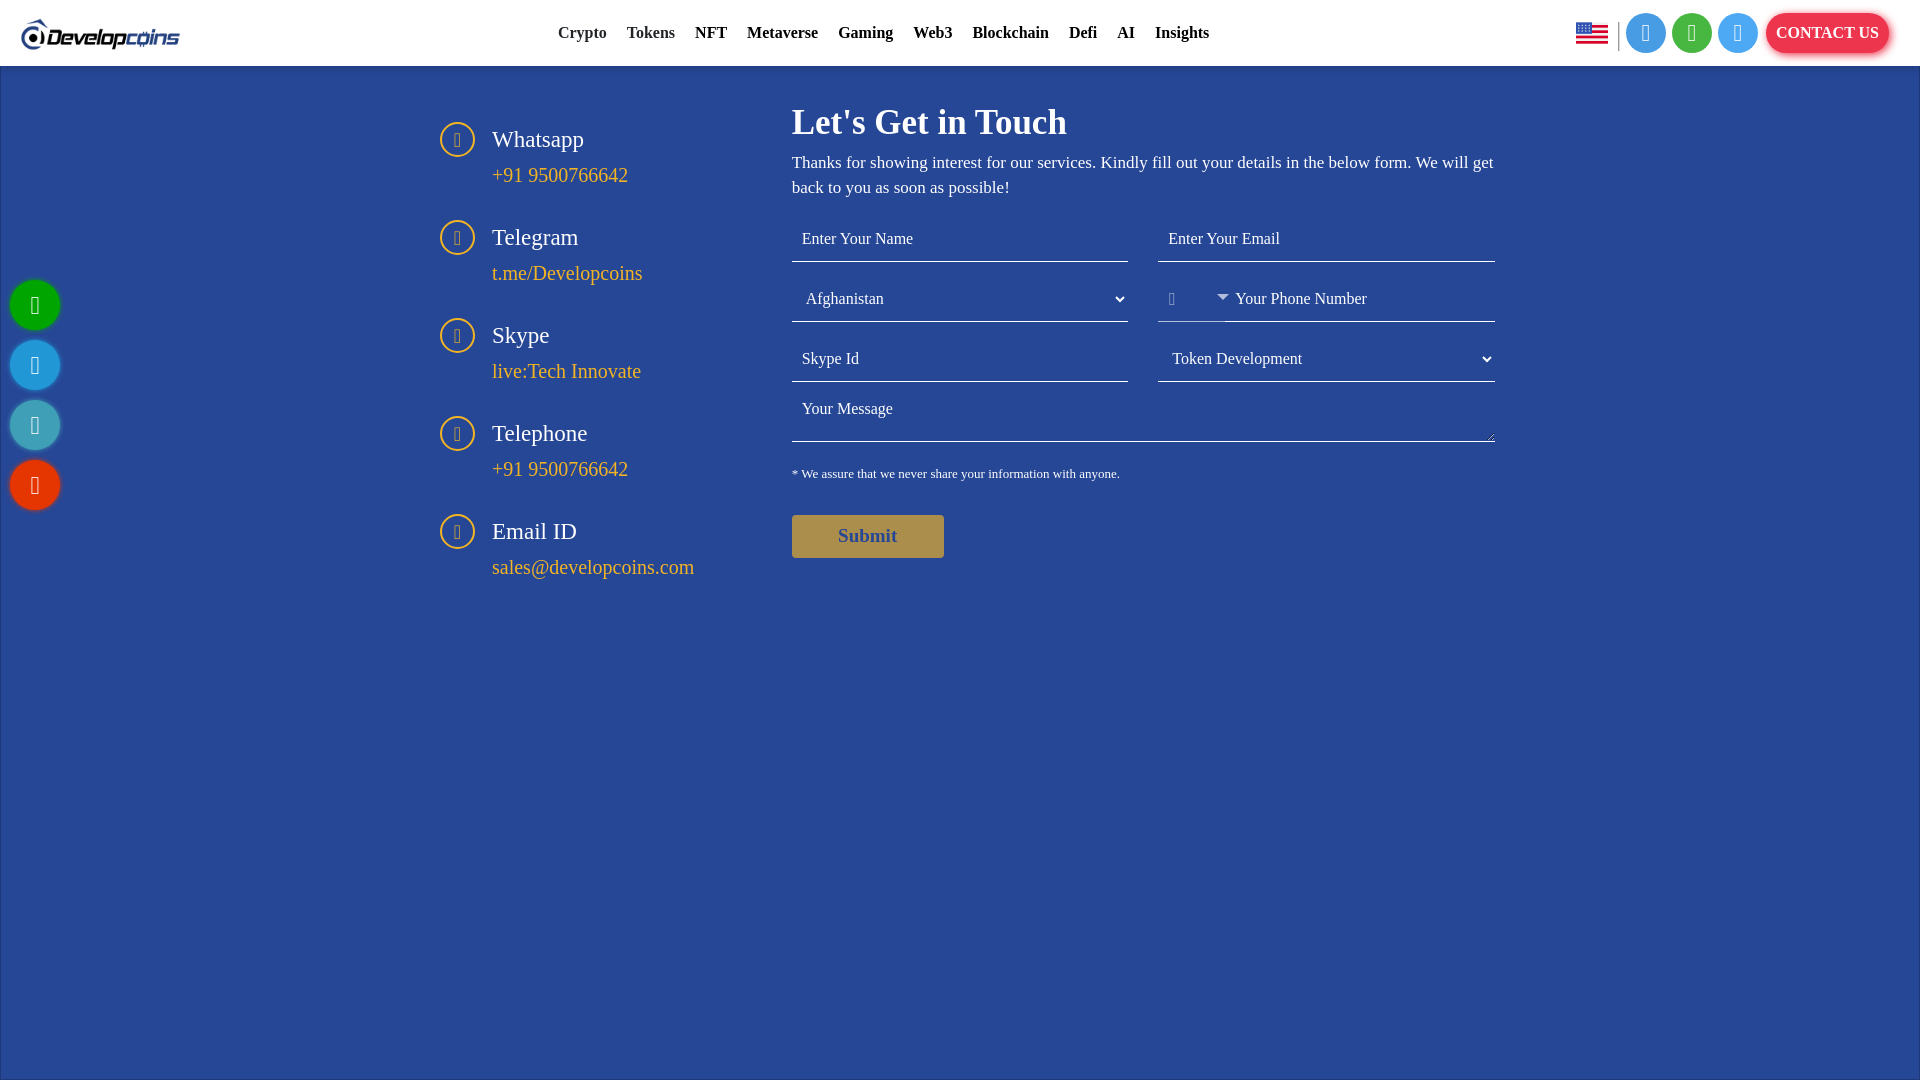 The width and height of the screenshot is (1920, 1080). What do you see at coordinates (1646, 32) in the screenshot?
I see `Telegram Us` at bounding box center [1646, 32].